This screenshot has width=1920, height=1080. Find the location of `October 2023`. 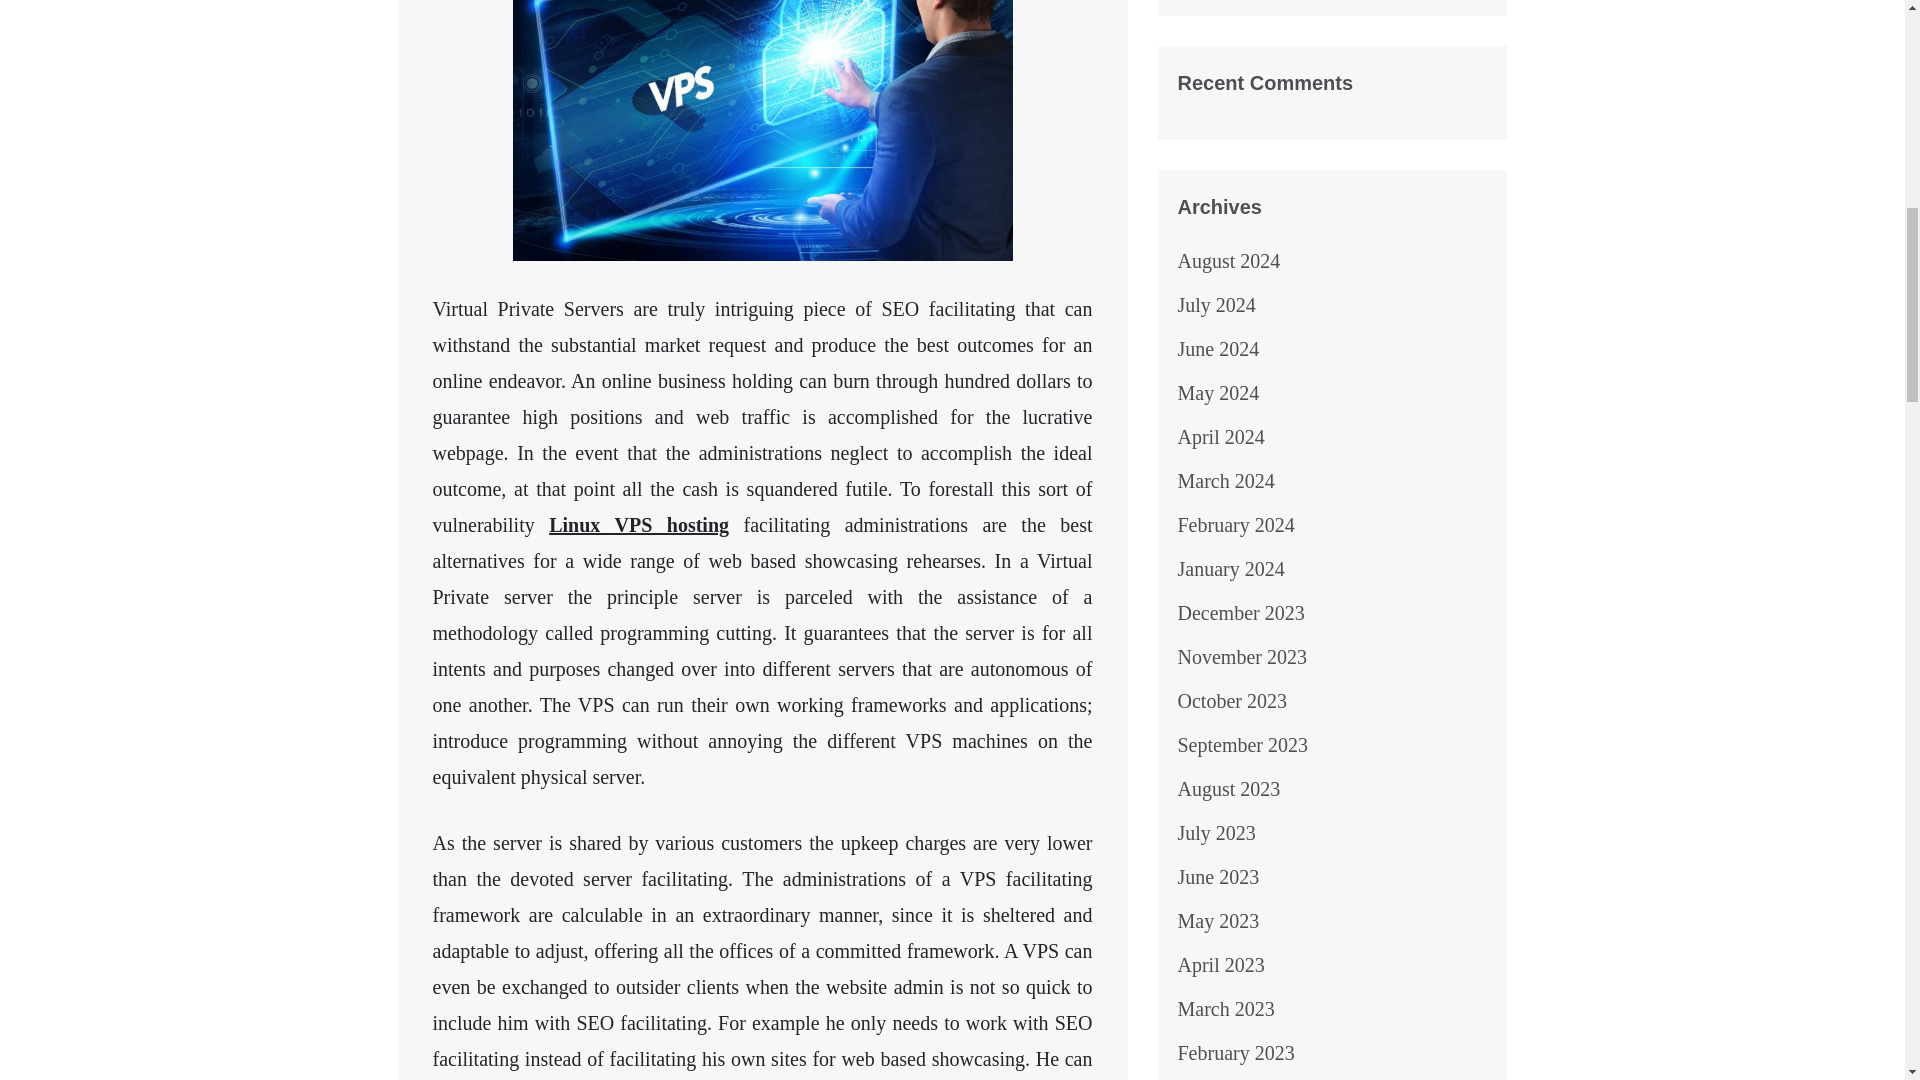

October 2023 is located at coordinates (1232, 700).